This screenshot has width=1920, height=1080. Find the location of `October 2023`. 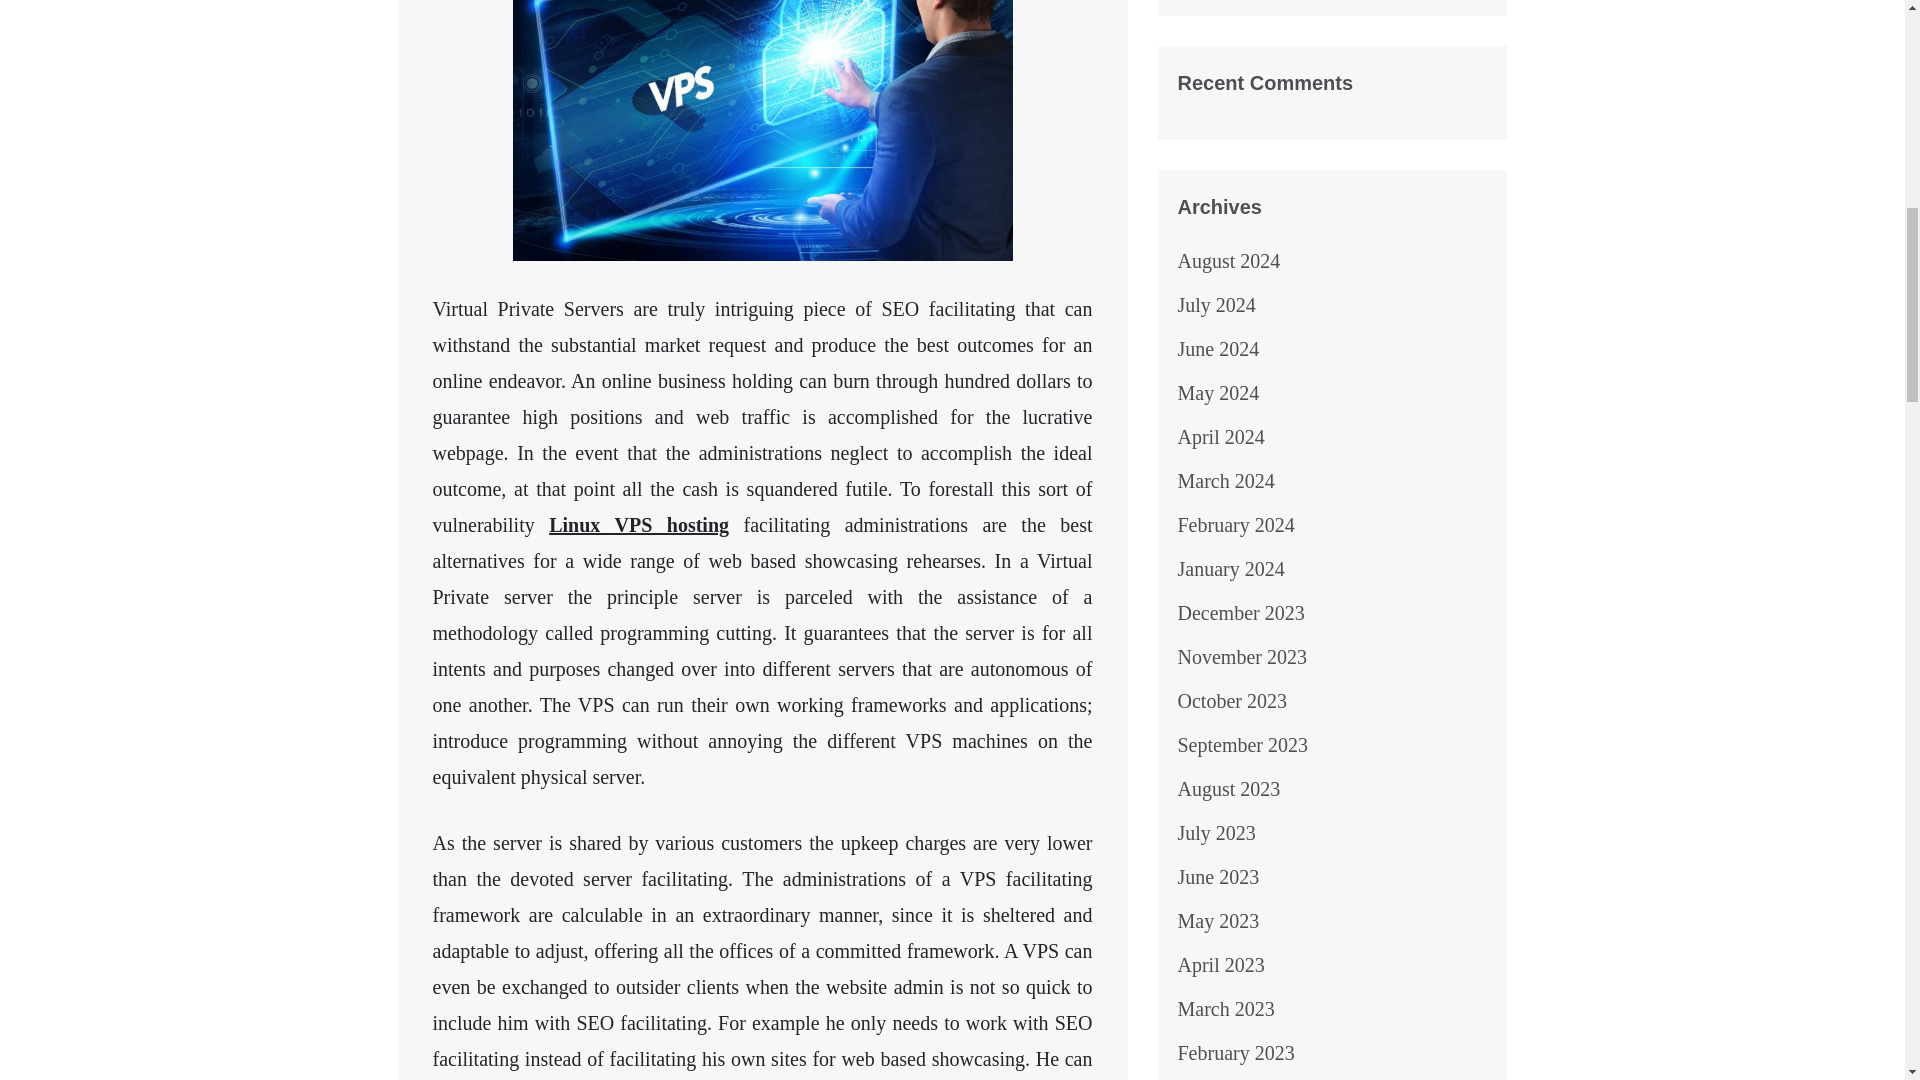

October 2023 is located at coordinates (1232, 700).